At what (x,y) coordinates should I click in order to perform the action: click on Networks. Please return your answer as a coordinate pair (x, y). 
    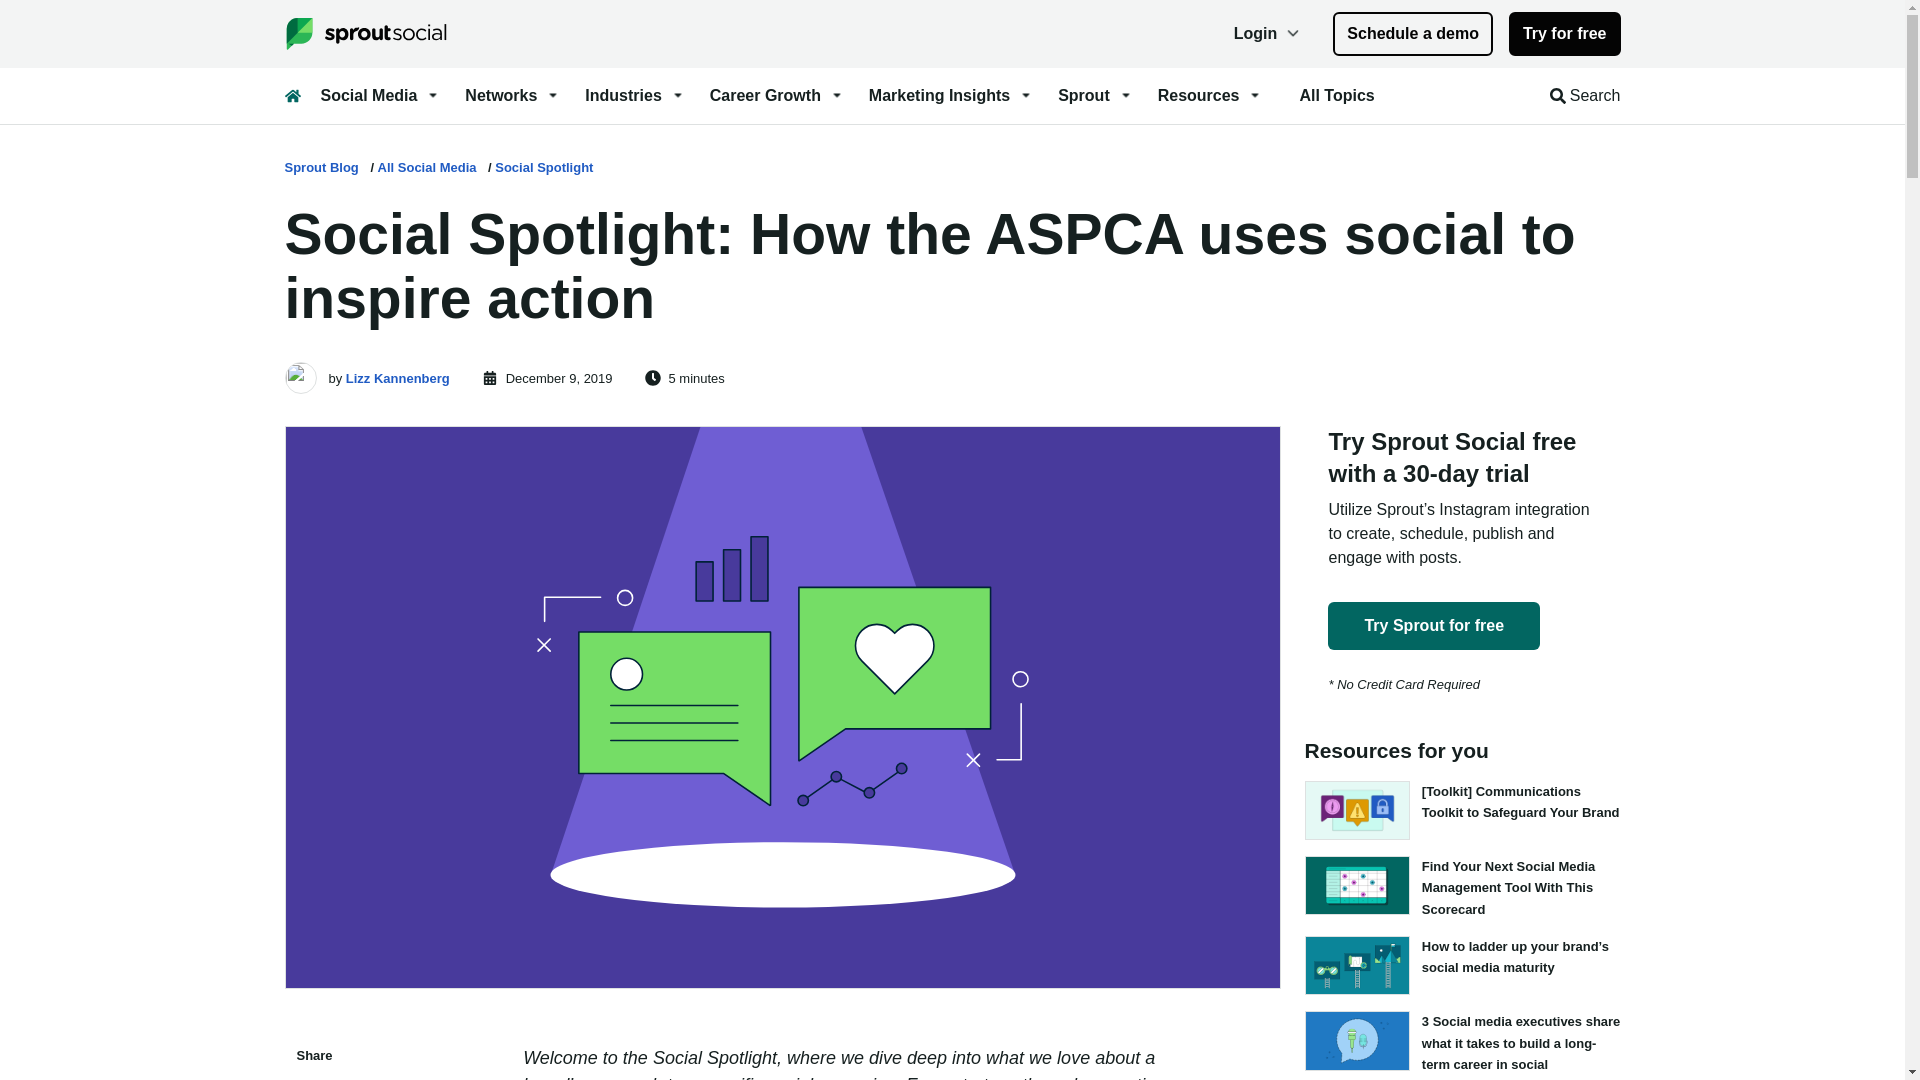
    Looking at the image, I should click on (512, 96).